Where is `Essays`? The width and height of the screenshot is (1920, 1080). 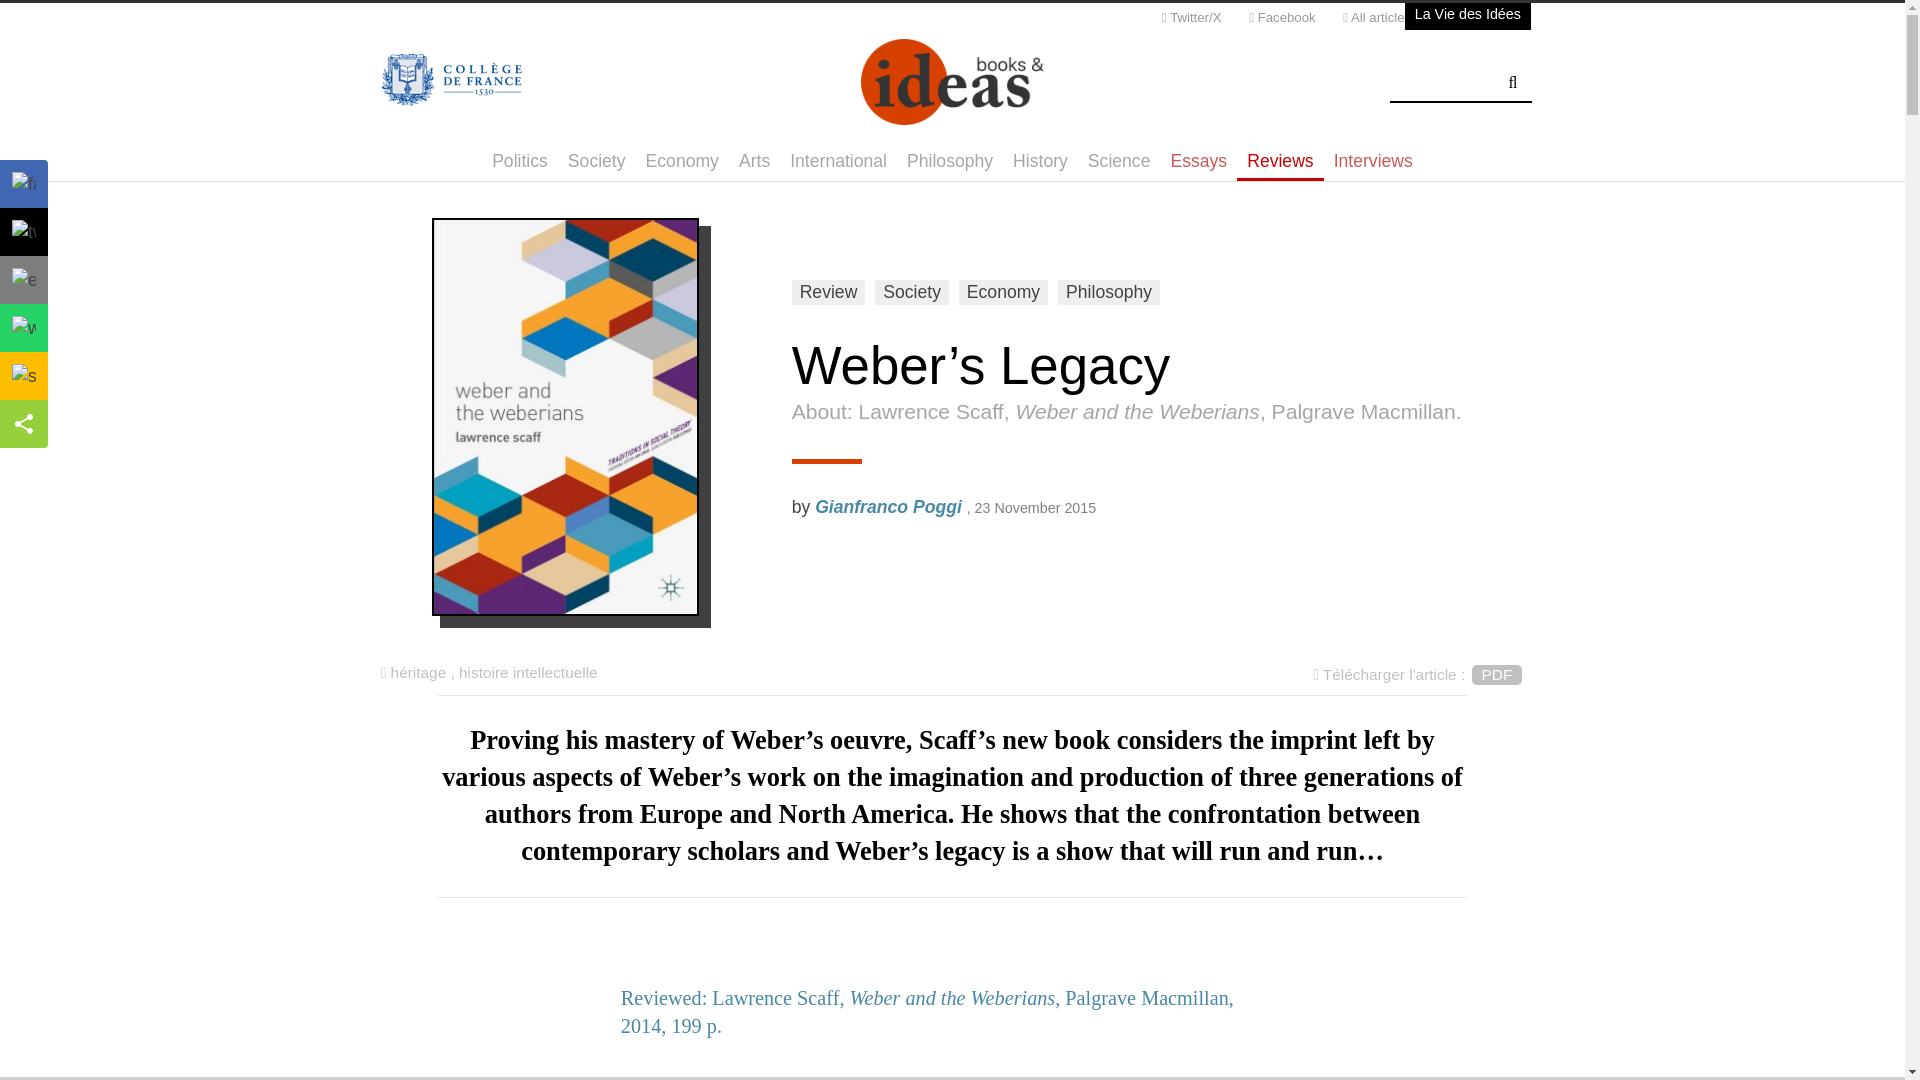
Essays is located at coordinates (1198, 161).